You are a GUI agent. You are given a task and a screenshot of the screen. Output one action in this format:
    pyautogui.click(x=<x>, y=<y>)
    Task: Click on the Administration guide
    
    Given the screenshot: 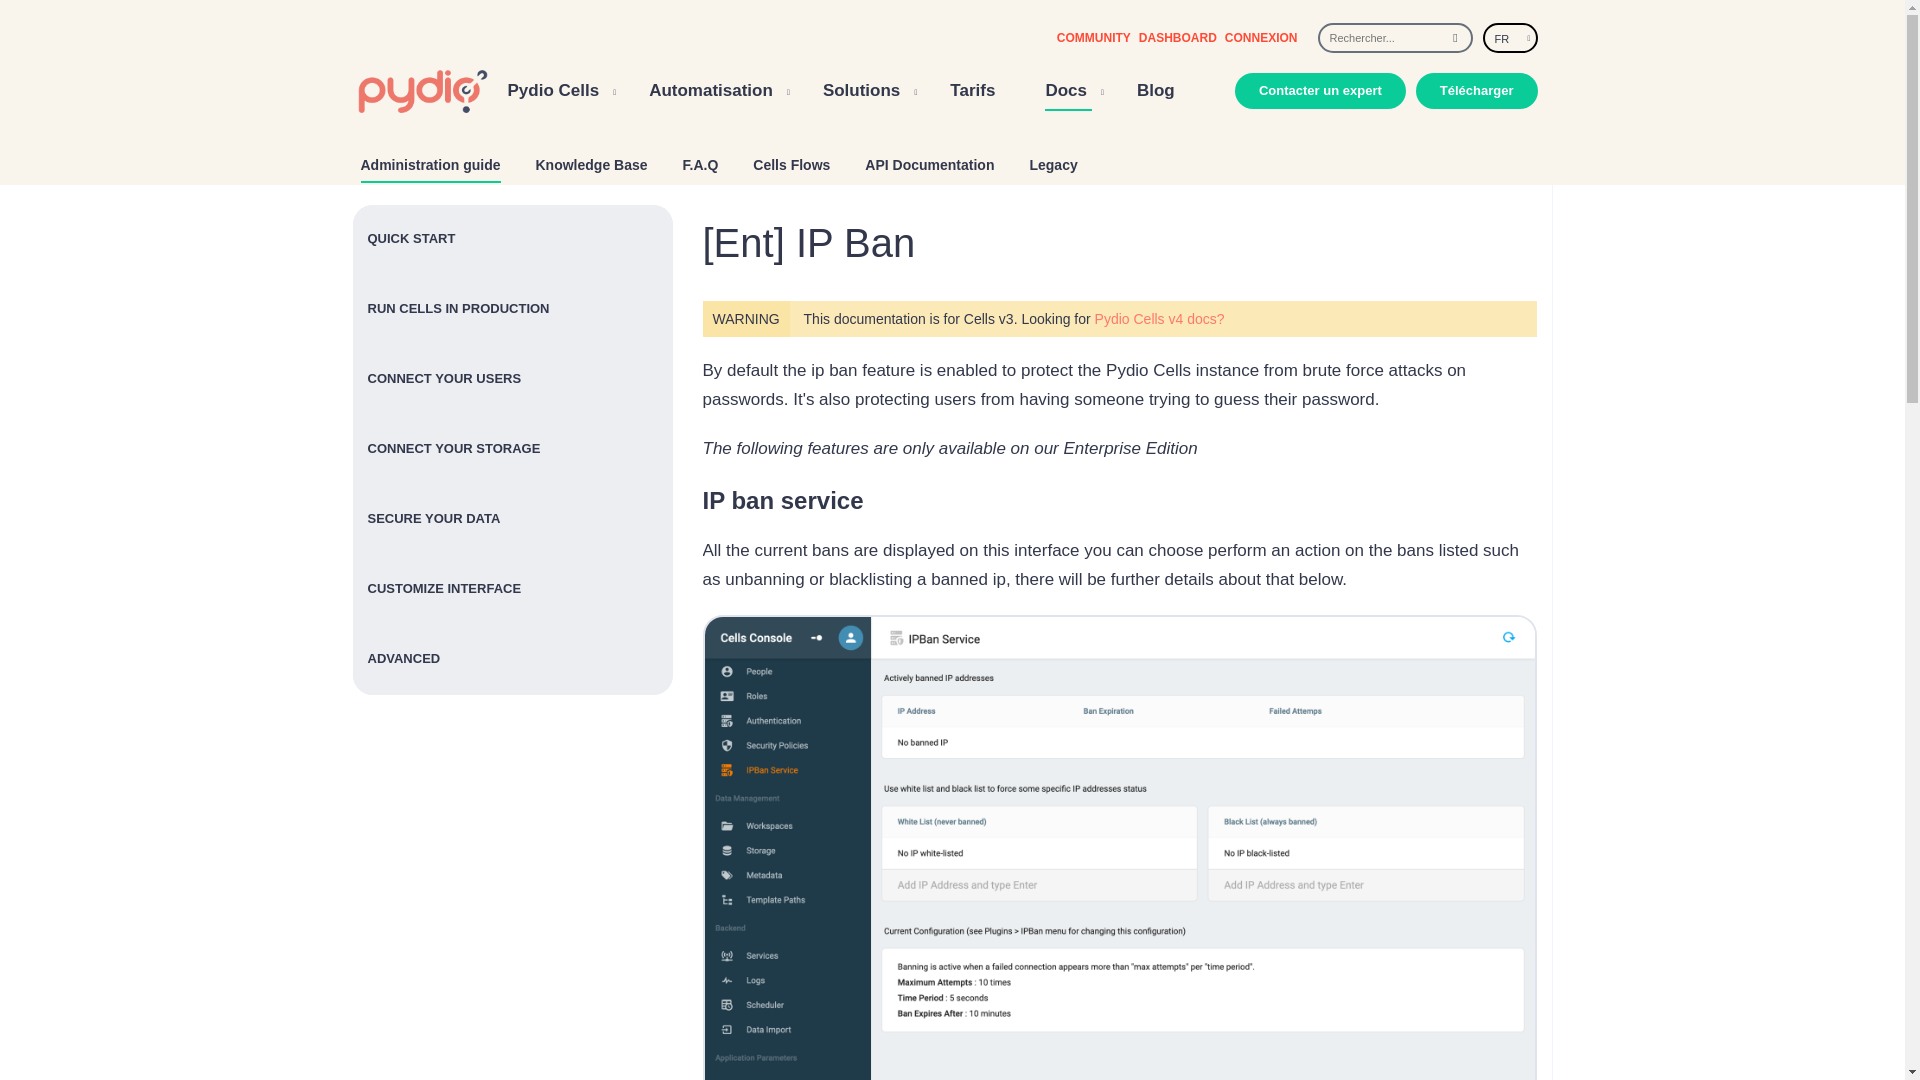 What is the action you would take?
    pyautogui.click(x=430, y=161)
    